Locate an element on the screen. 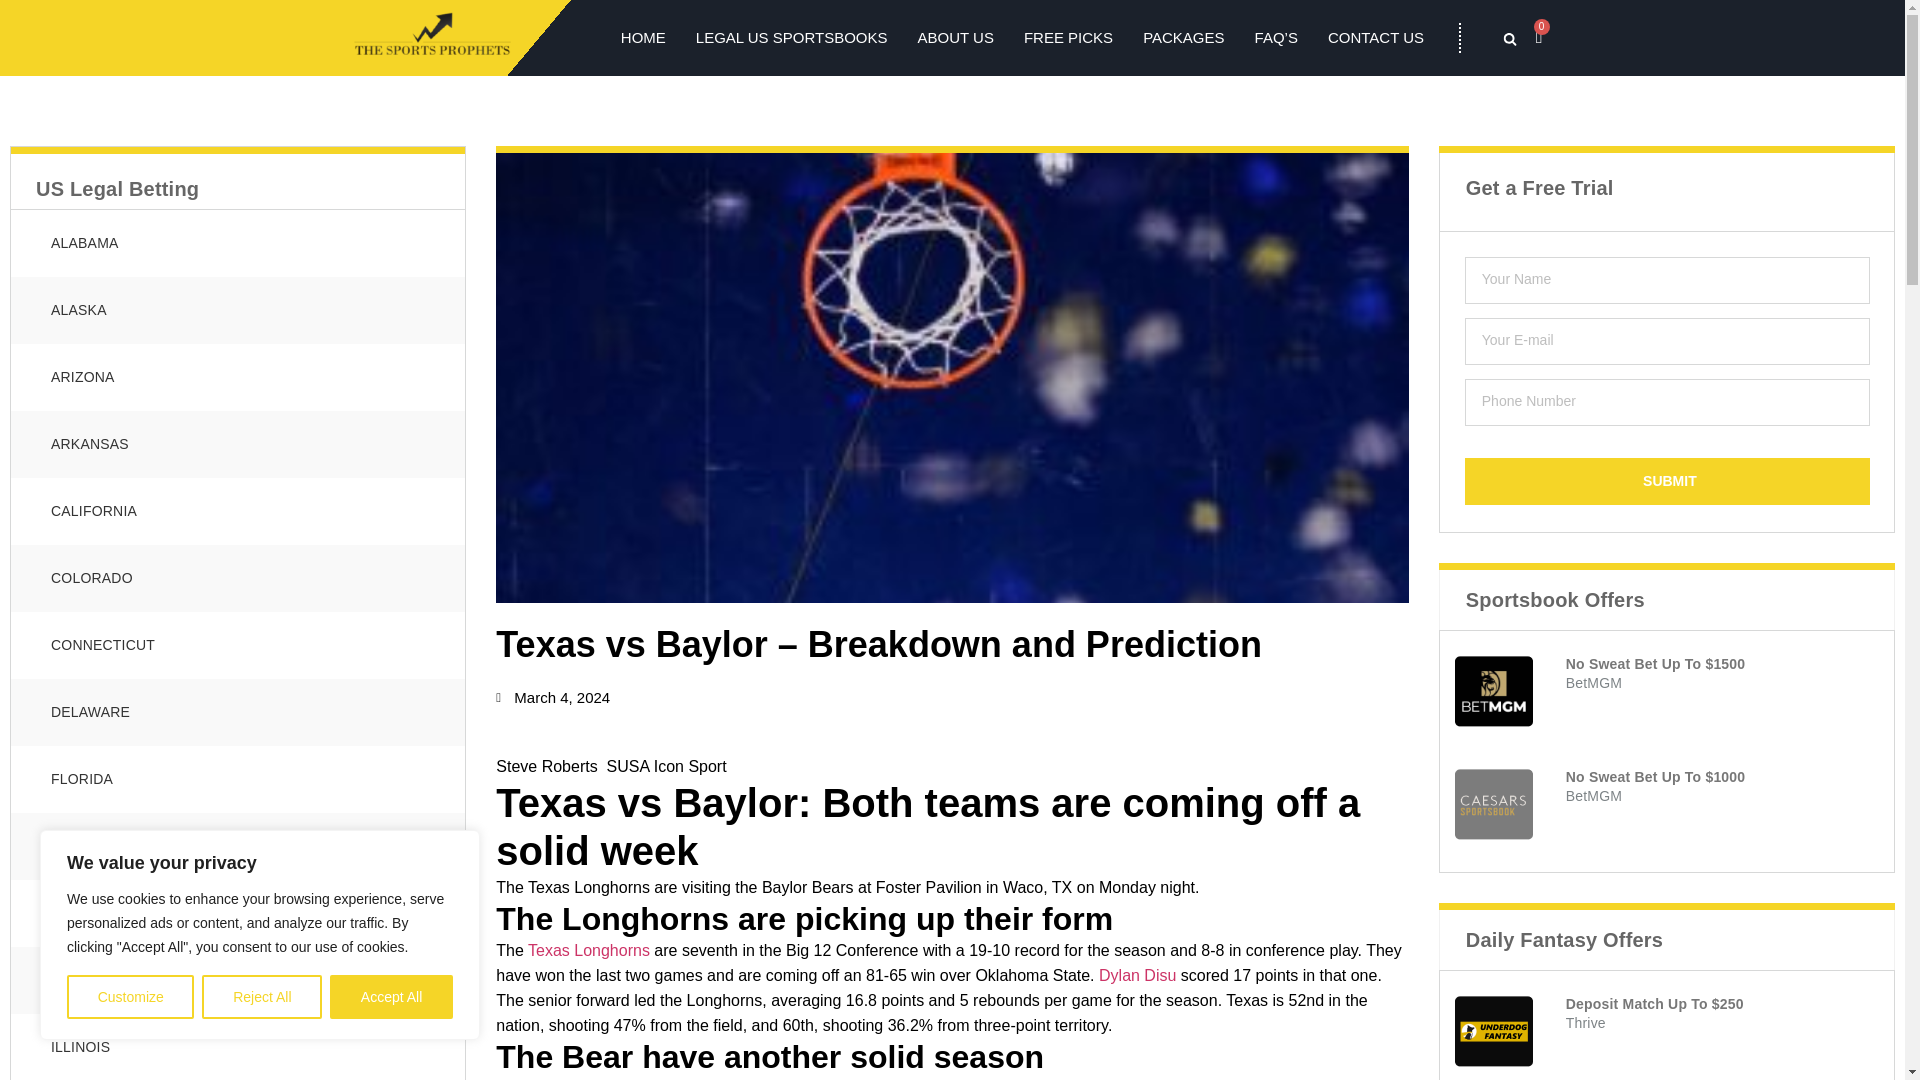 This screenshot has width=1920, height=1080. PACKAGES is located at coordinates (1183, 37).